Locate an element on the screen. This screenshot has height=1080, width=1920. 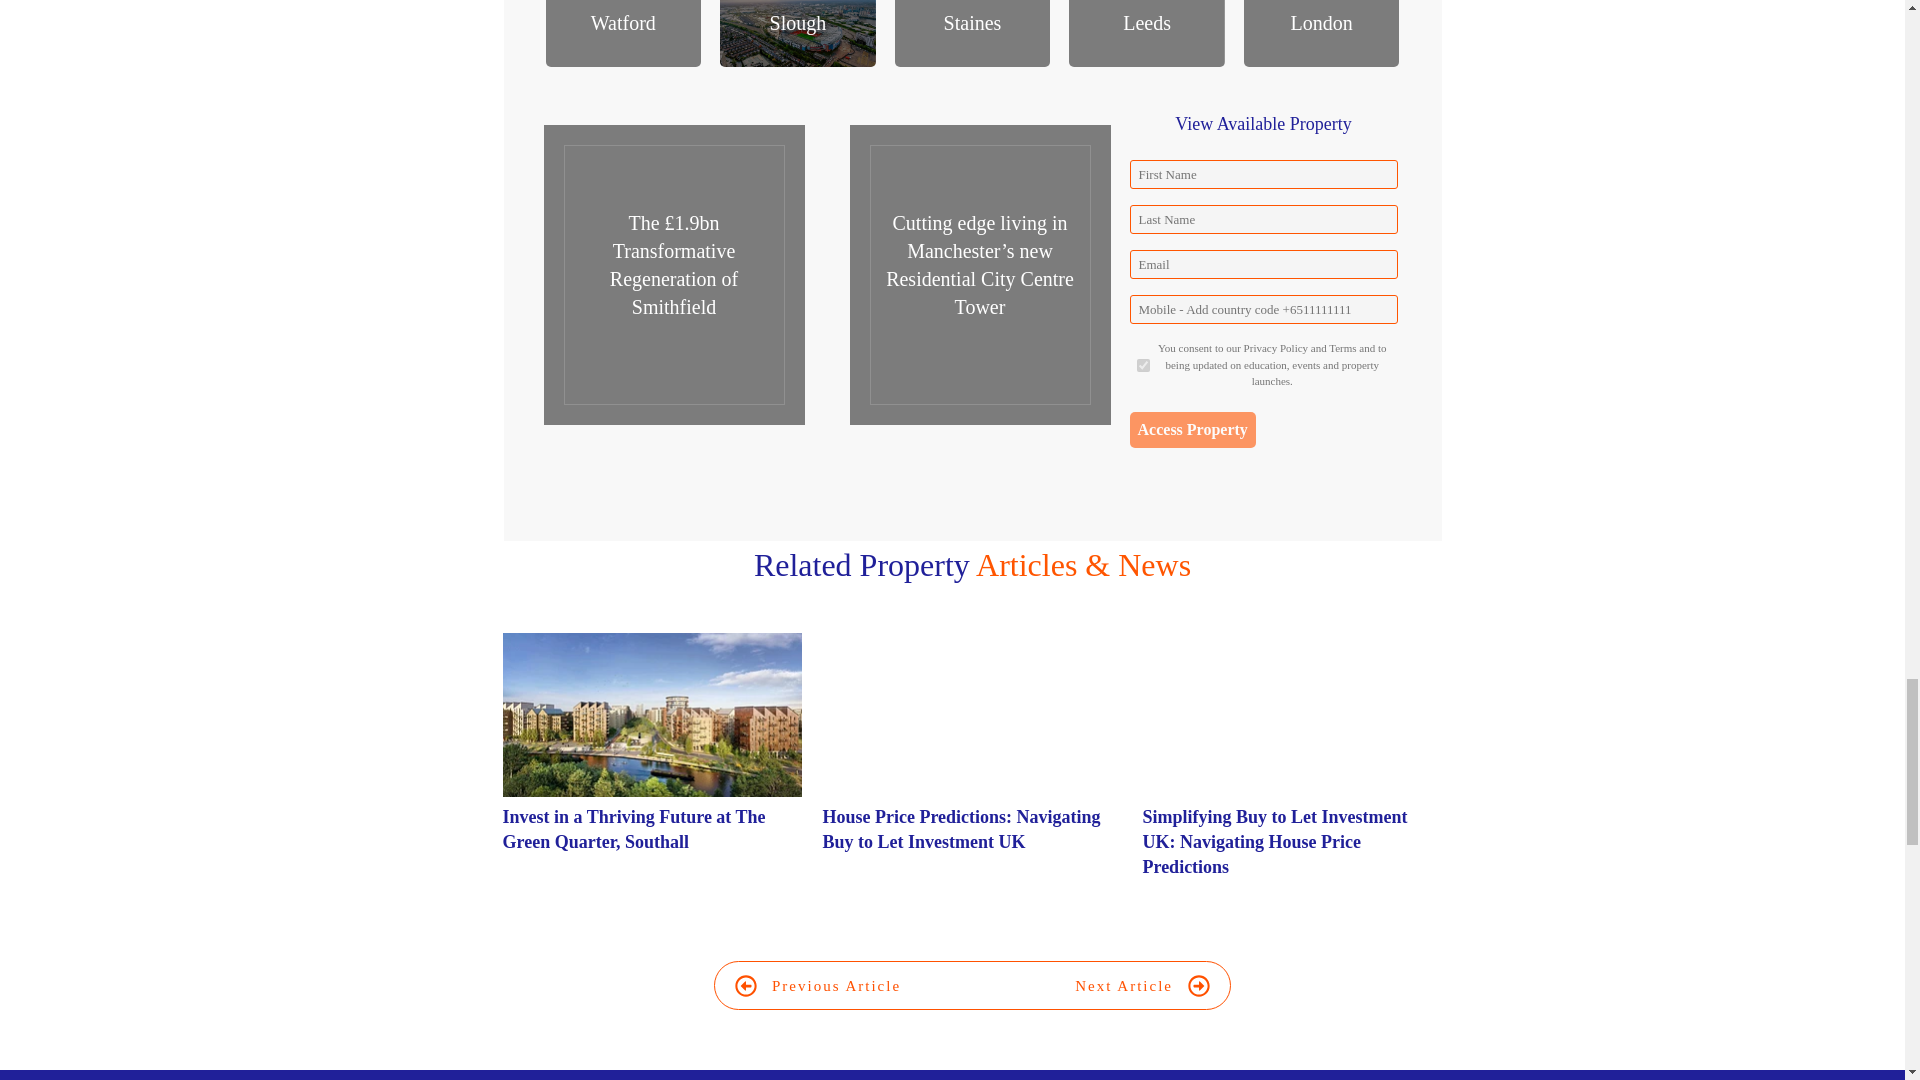
Previous Article is located at coordinates (818, 986).